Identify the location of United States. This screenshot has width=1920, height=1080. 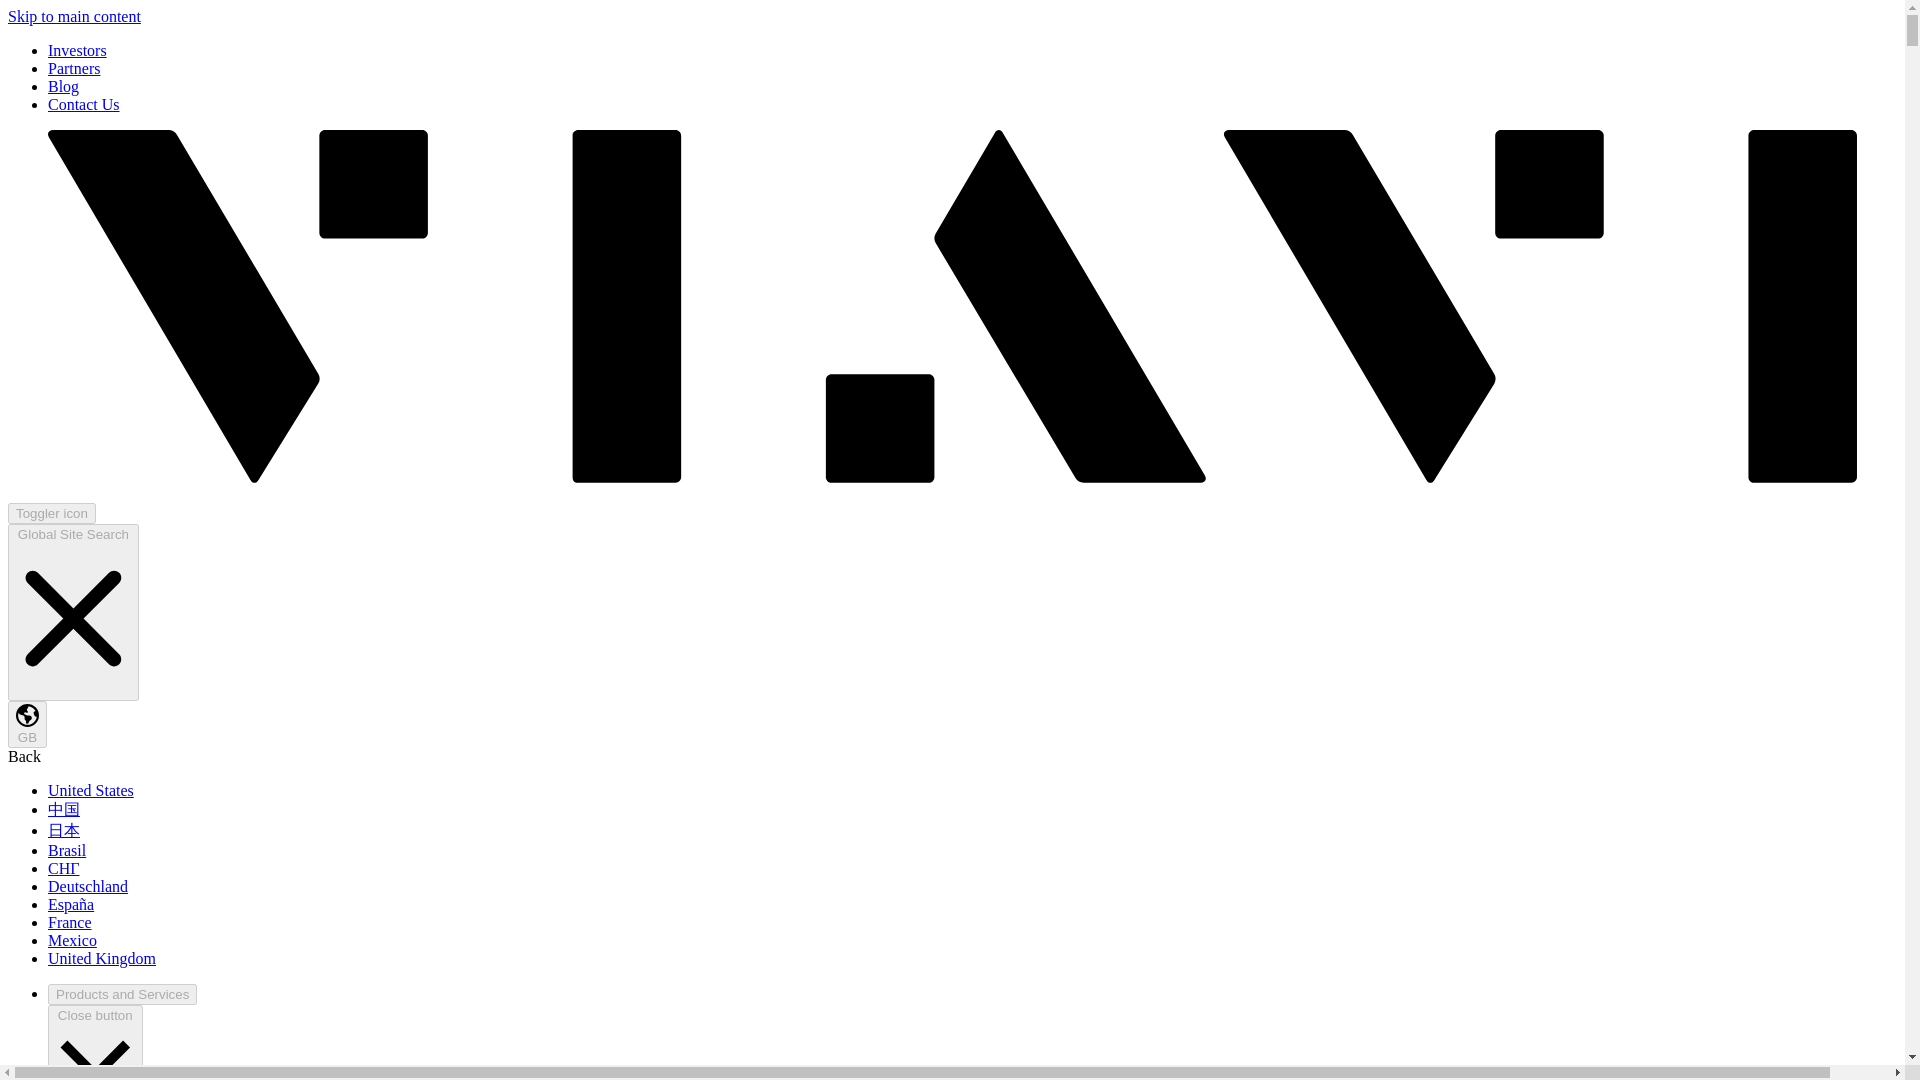
(91, 790).